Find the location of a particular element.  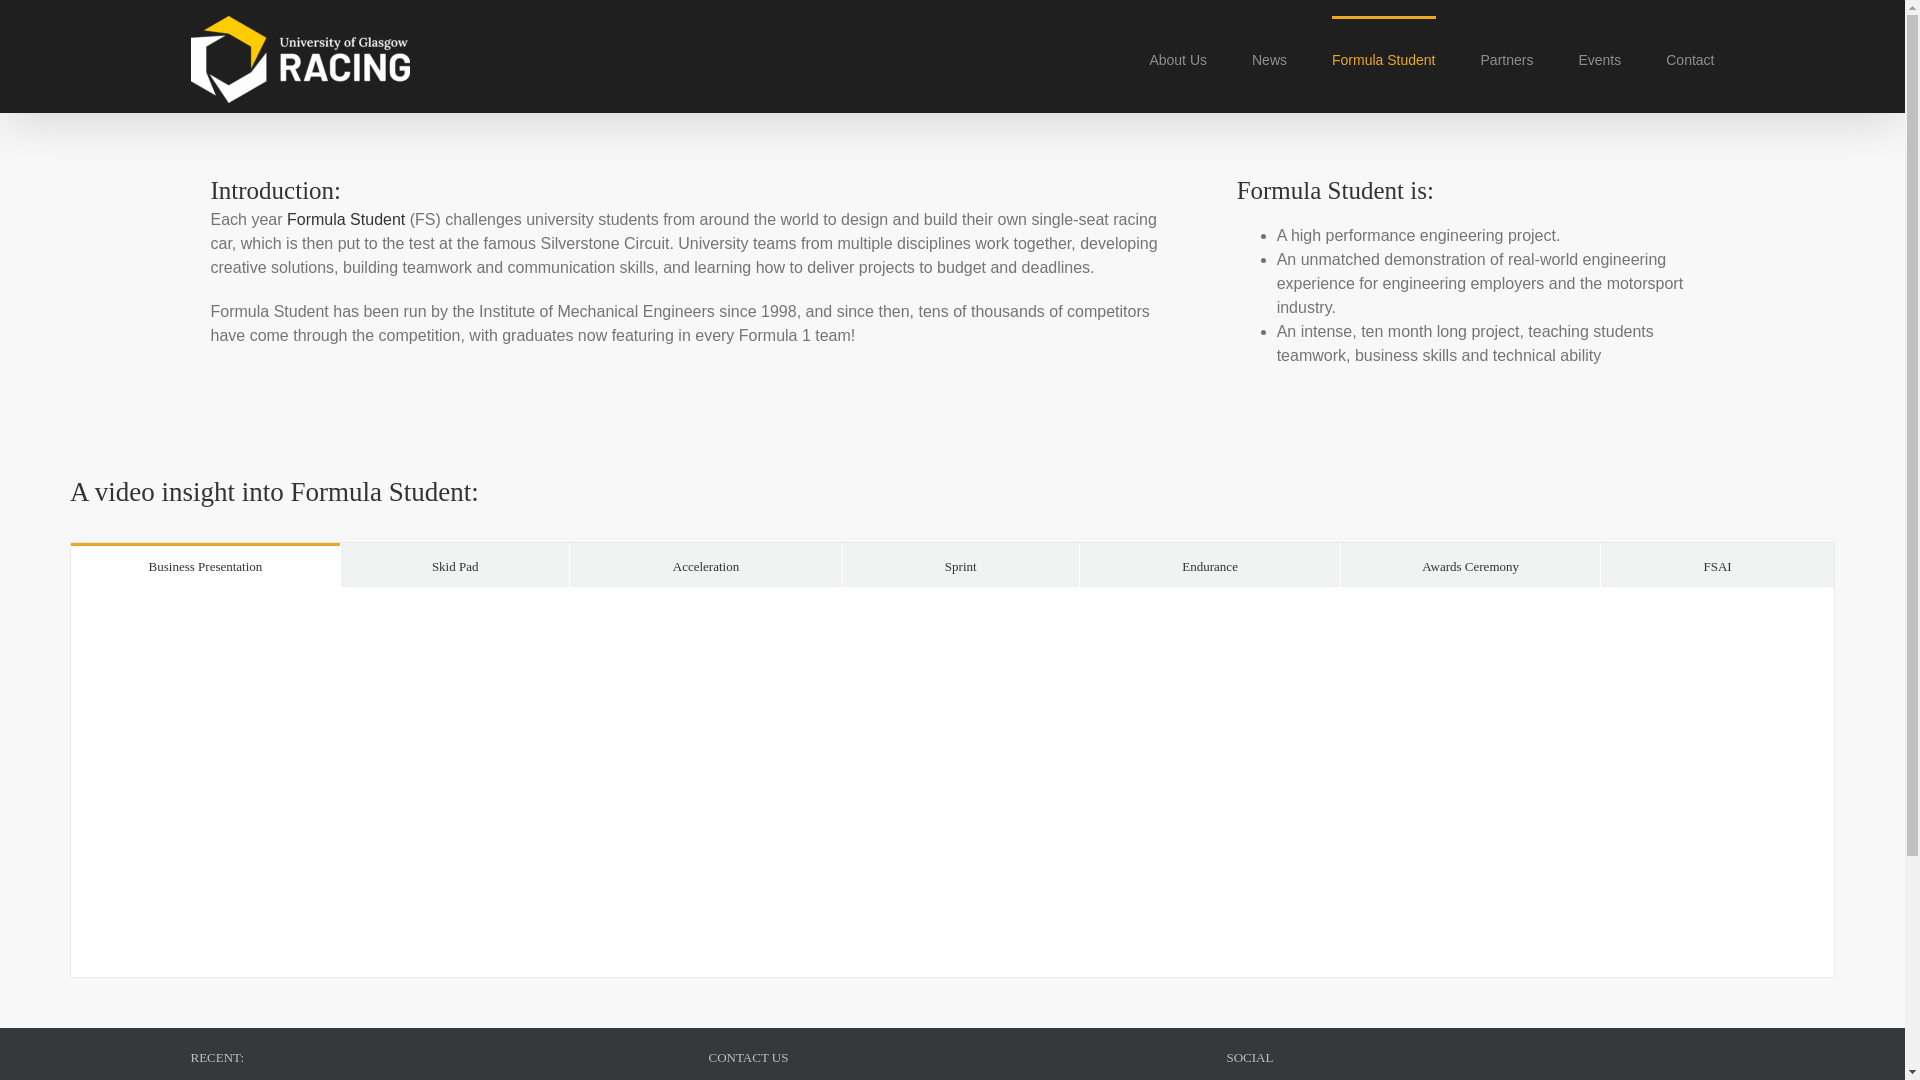

YouTube video player 1 is located at coordinates (952, 782).